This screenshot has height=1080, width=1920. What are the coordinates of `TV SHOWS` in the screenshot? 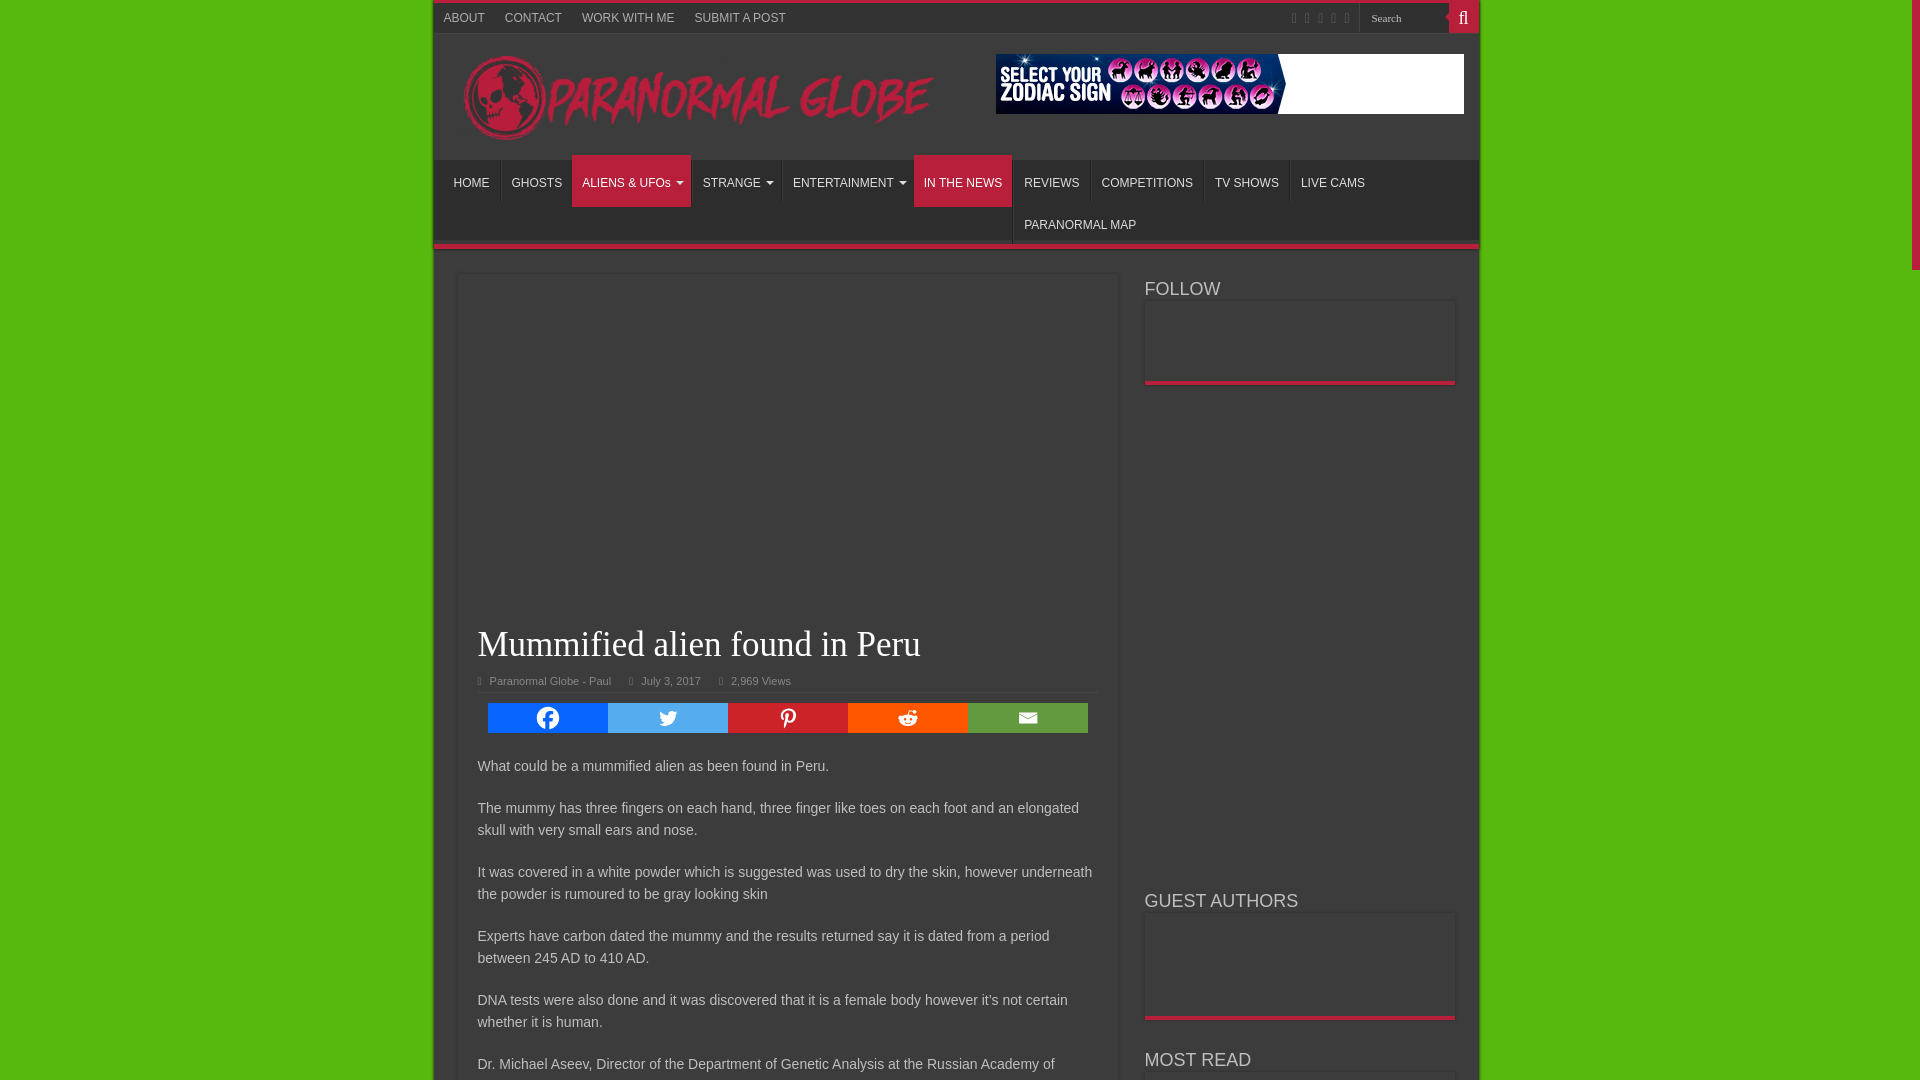 It's located at (1246, 180).